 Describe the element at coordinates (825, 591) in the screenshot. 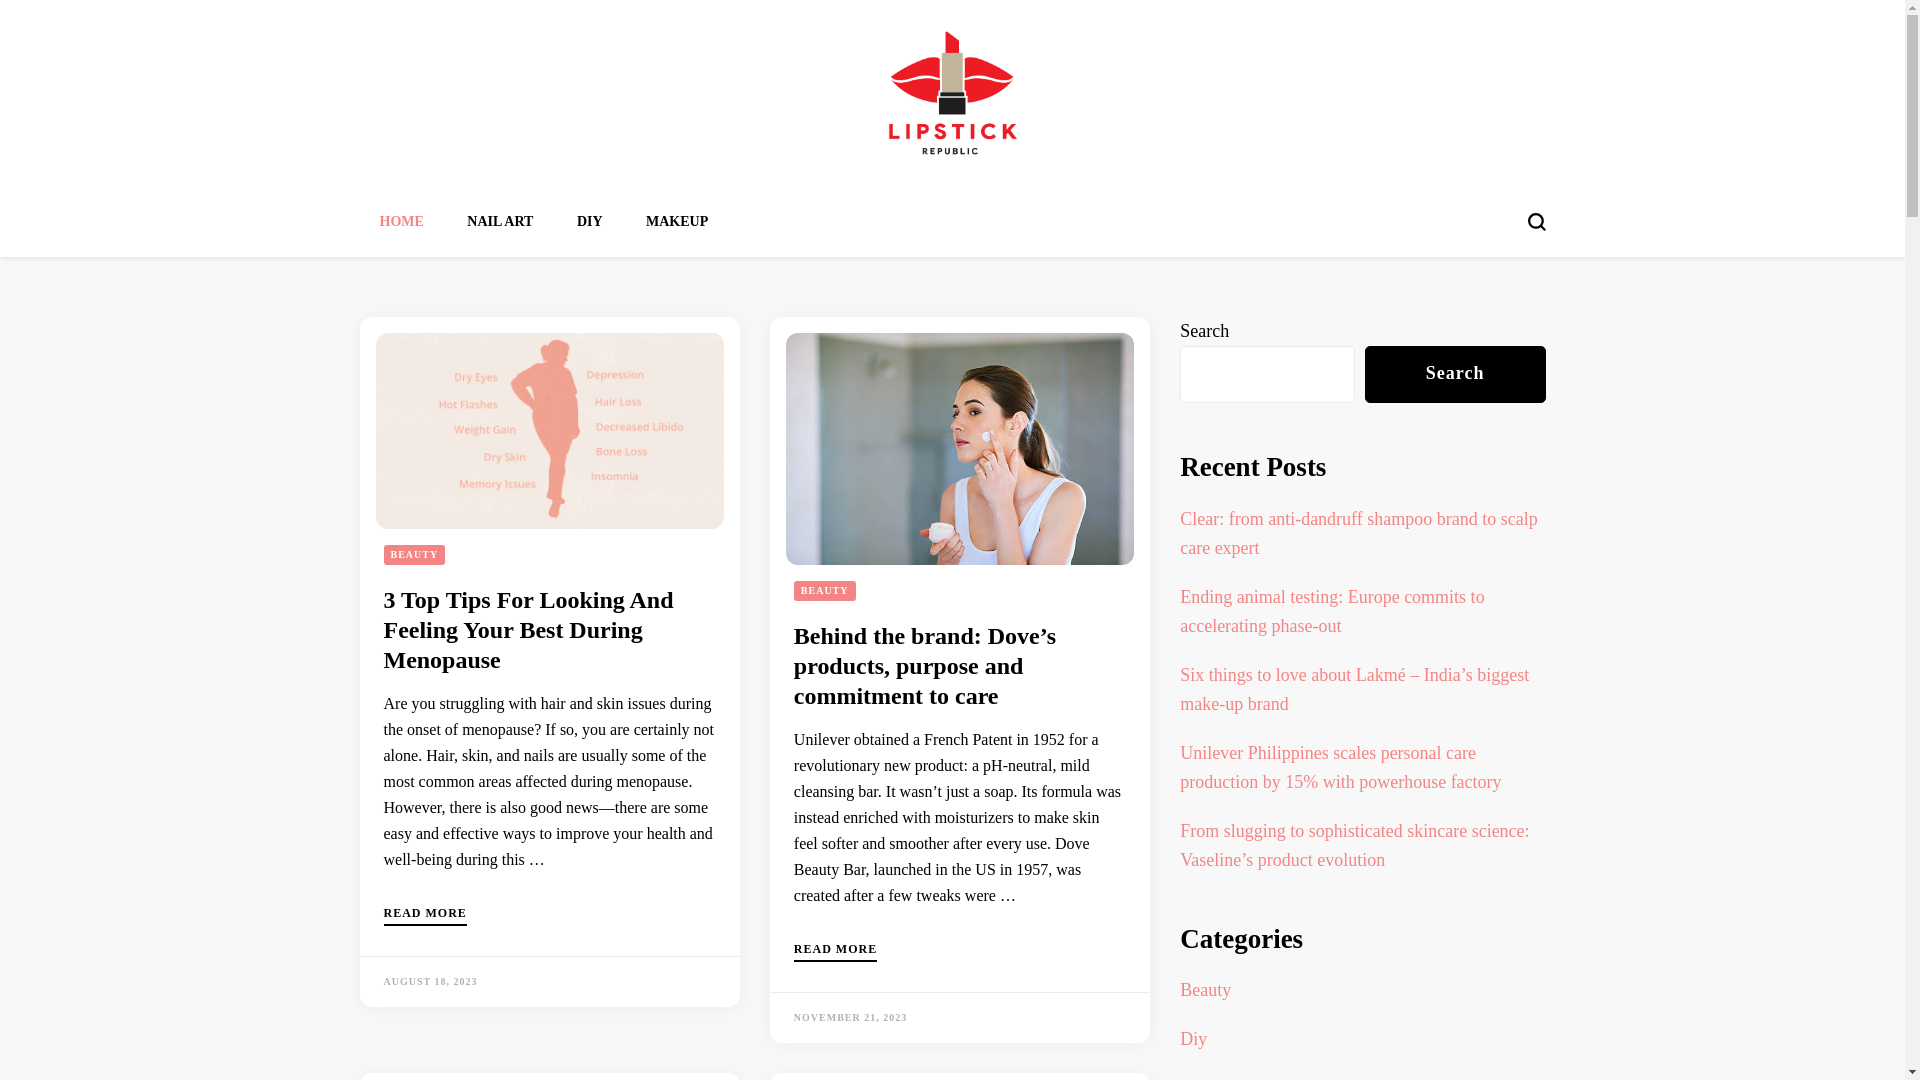

I see `BEAUTY` at that location.